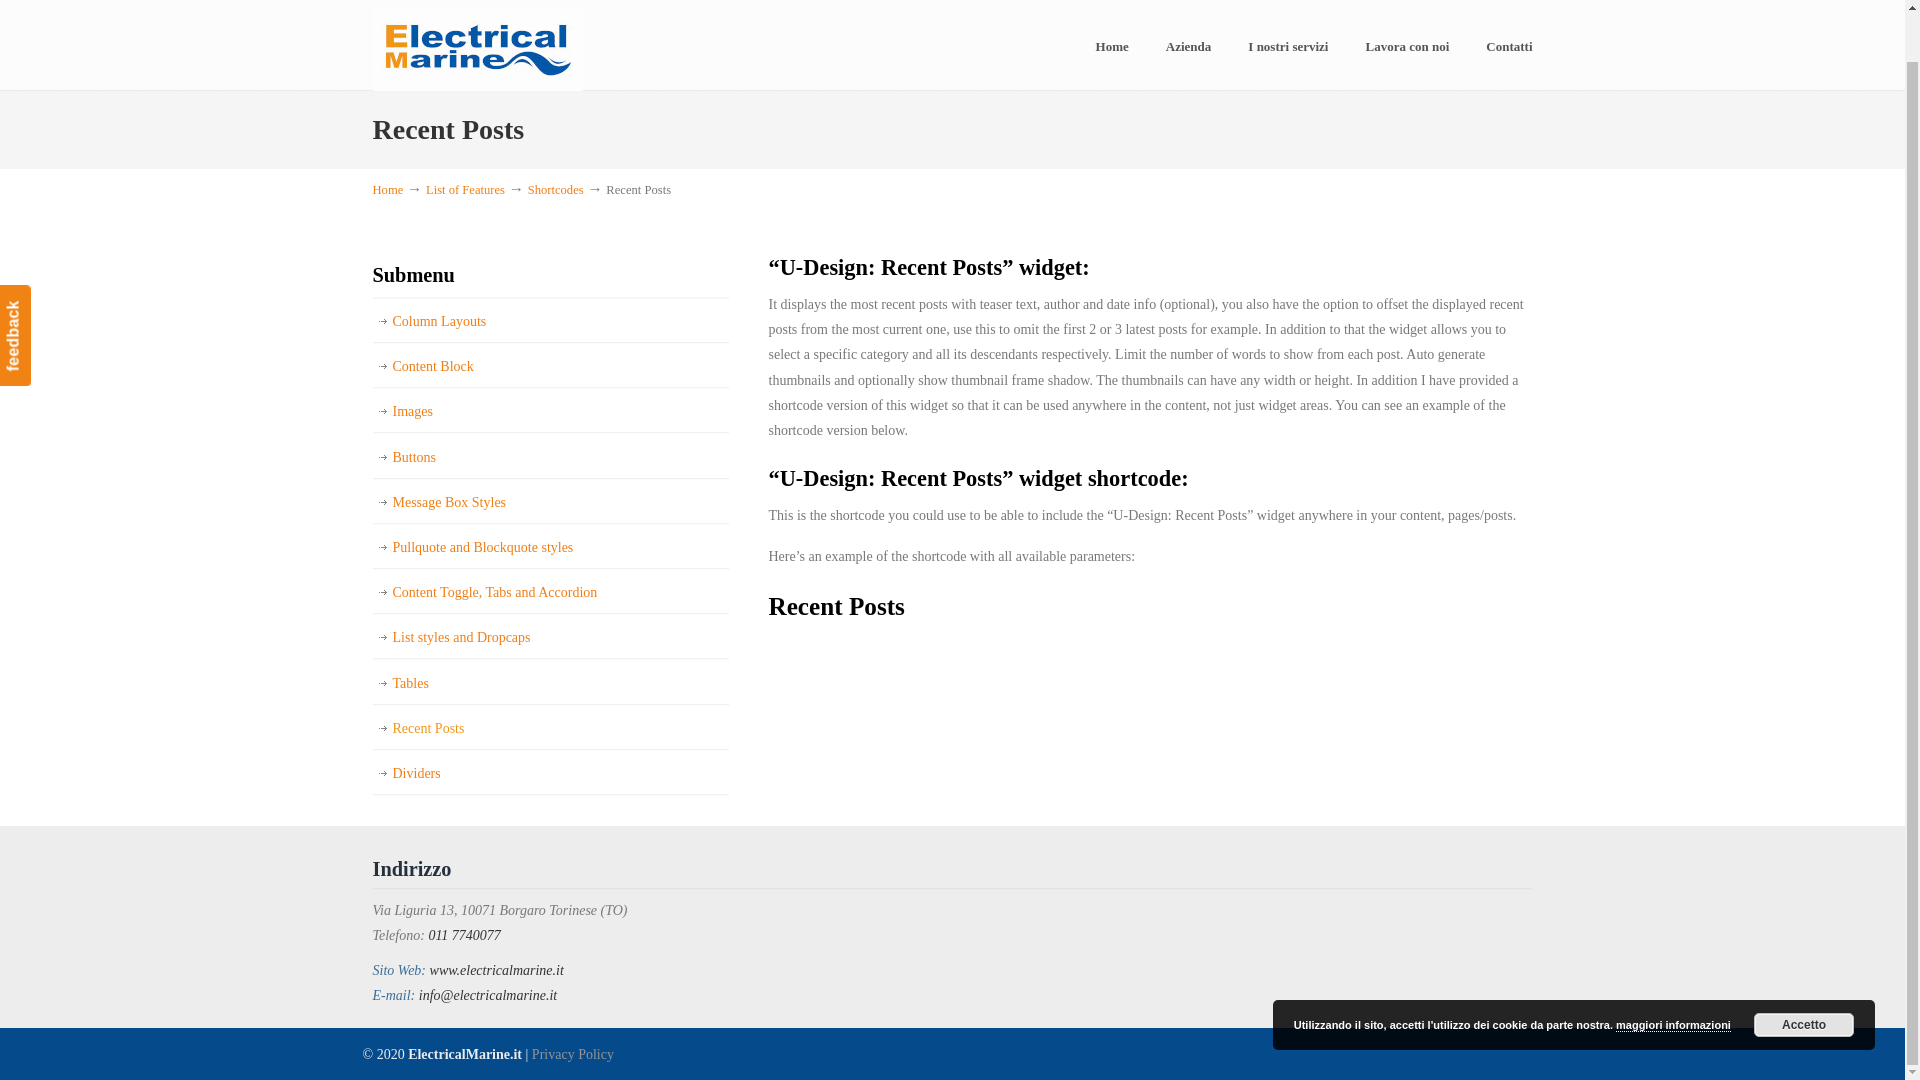  I want to click on Azienda, so click(1189, 46).